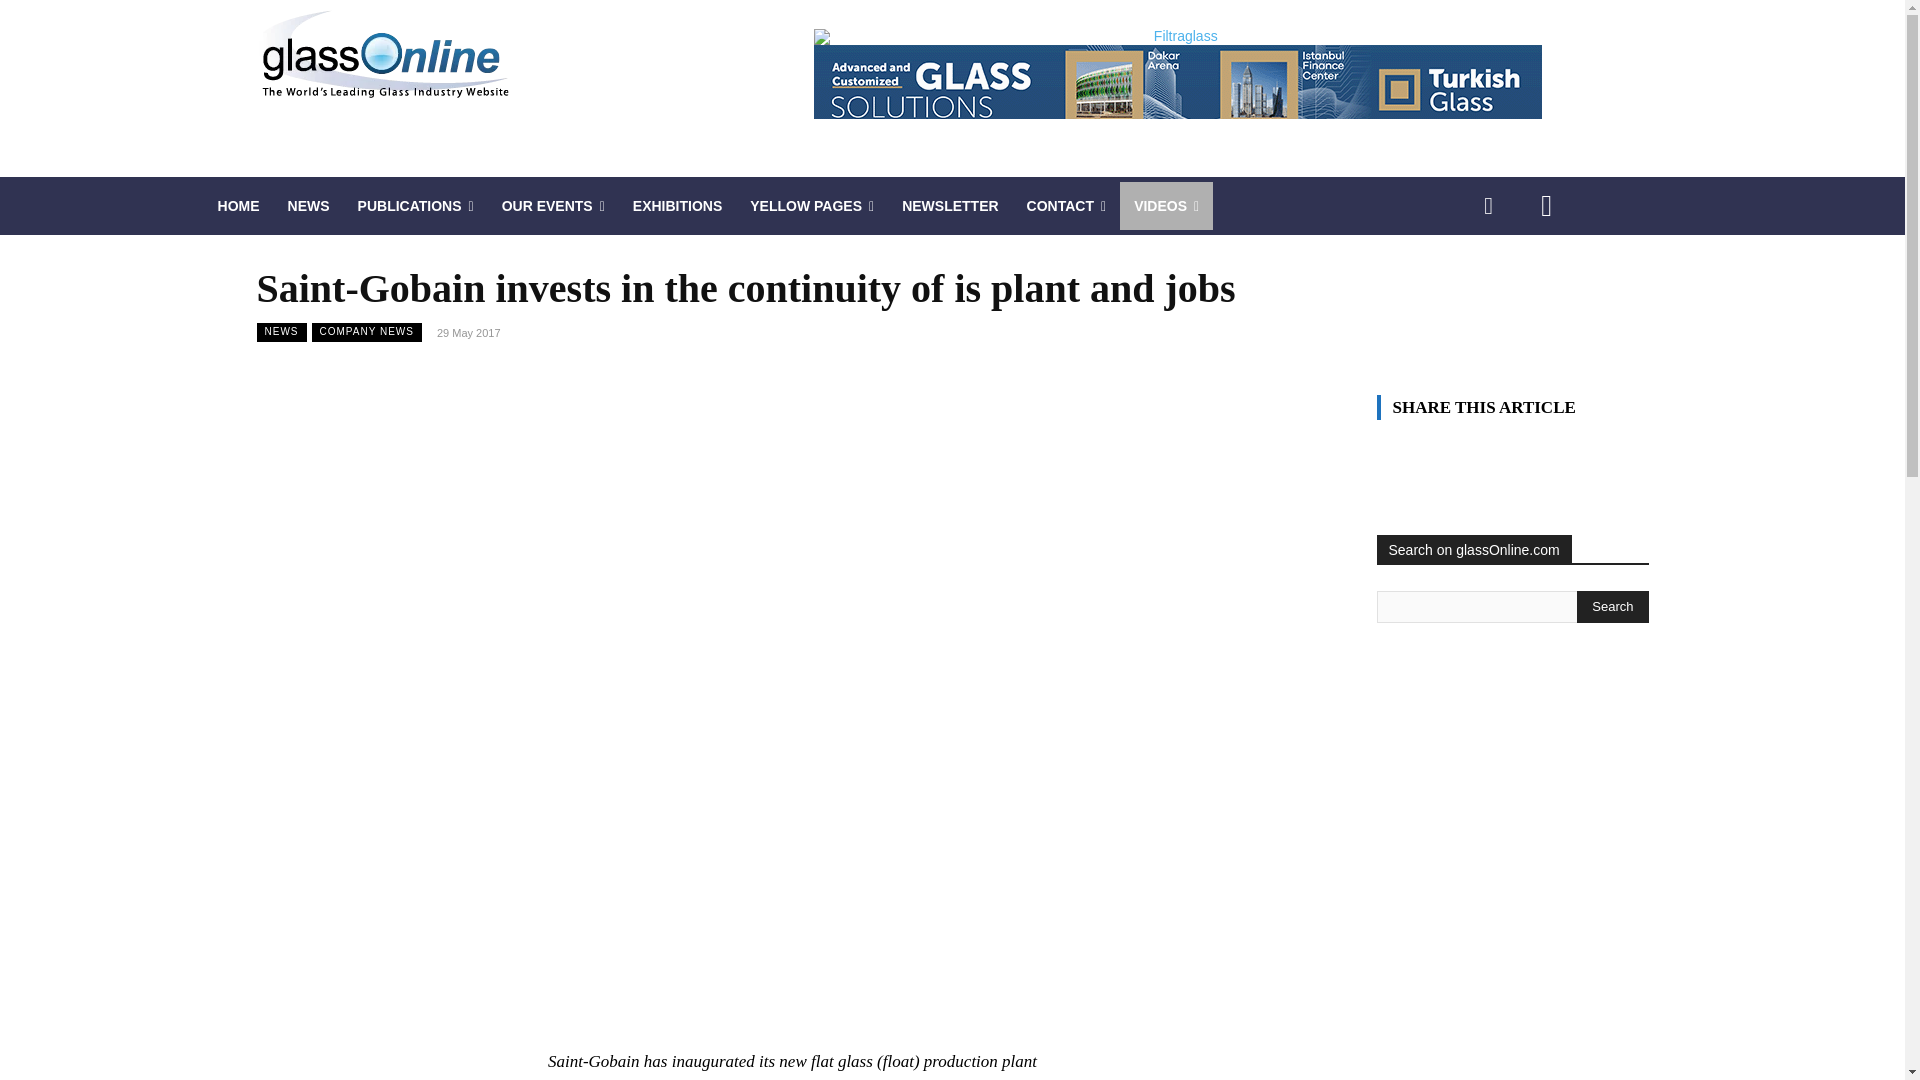  Describe the element at coordinates (1546, 206) in the screenshot. I see `Youtube` at that location.